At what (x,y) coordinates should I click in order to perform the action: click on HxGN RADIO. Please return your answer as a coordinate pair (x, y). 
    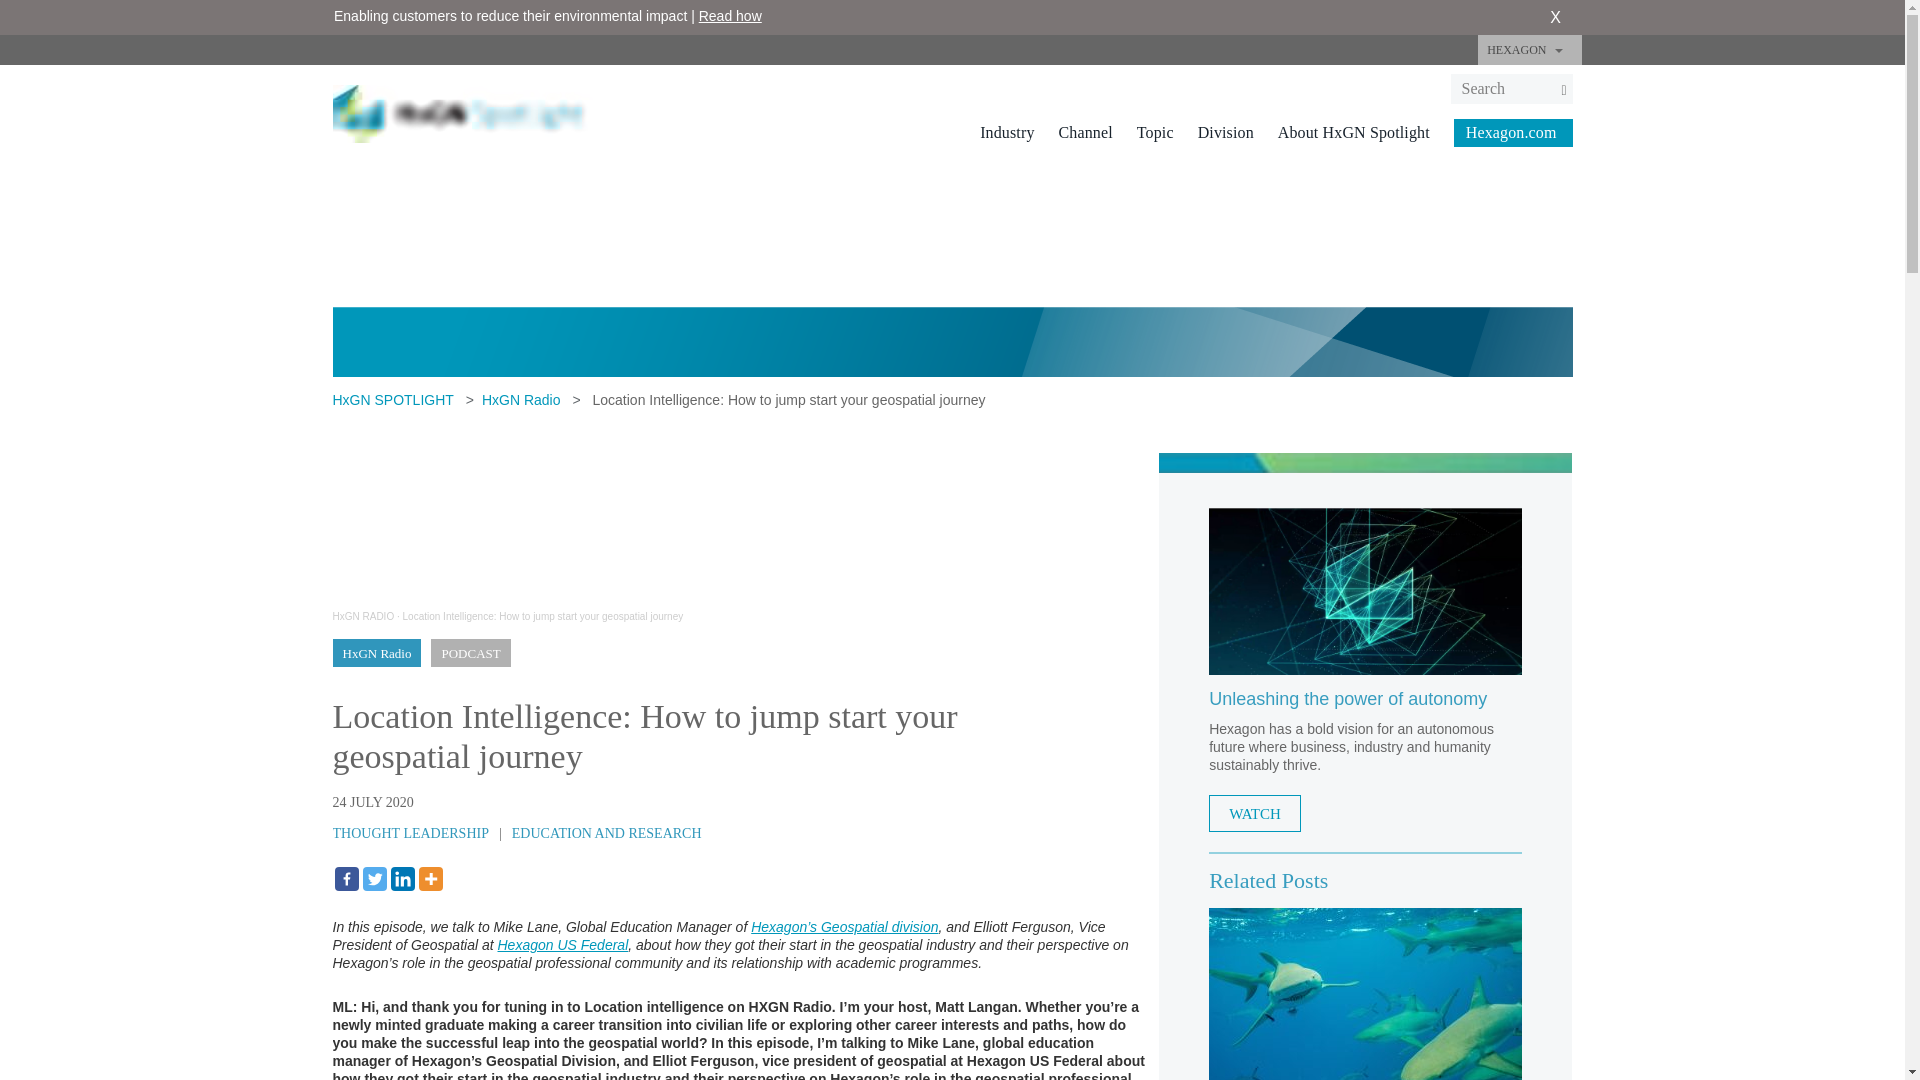
    Looking at the image, I should click on (362, 616).